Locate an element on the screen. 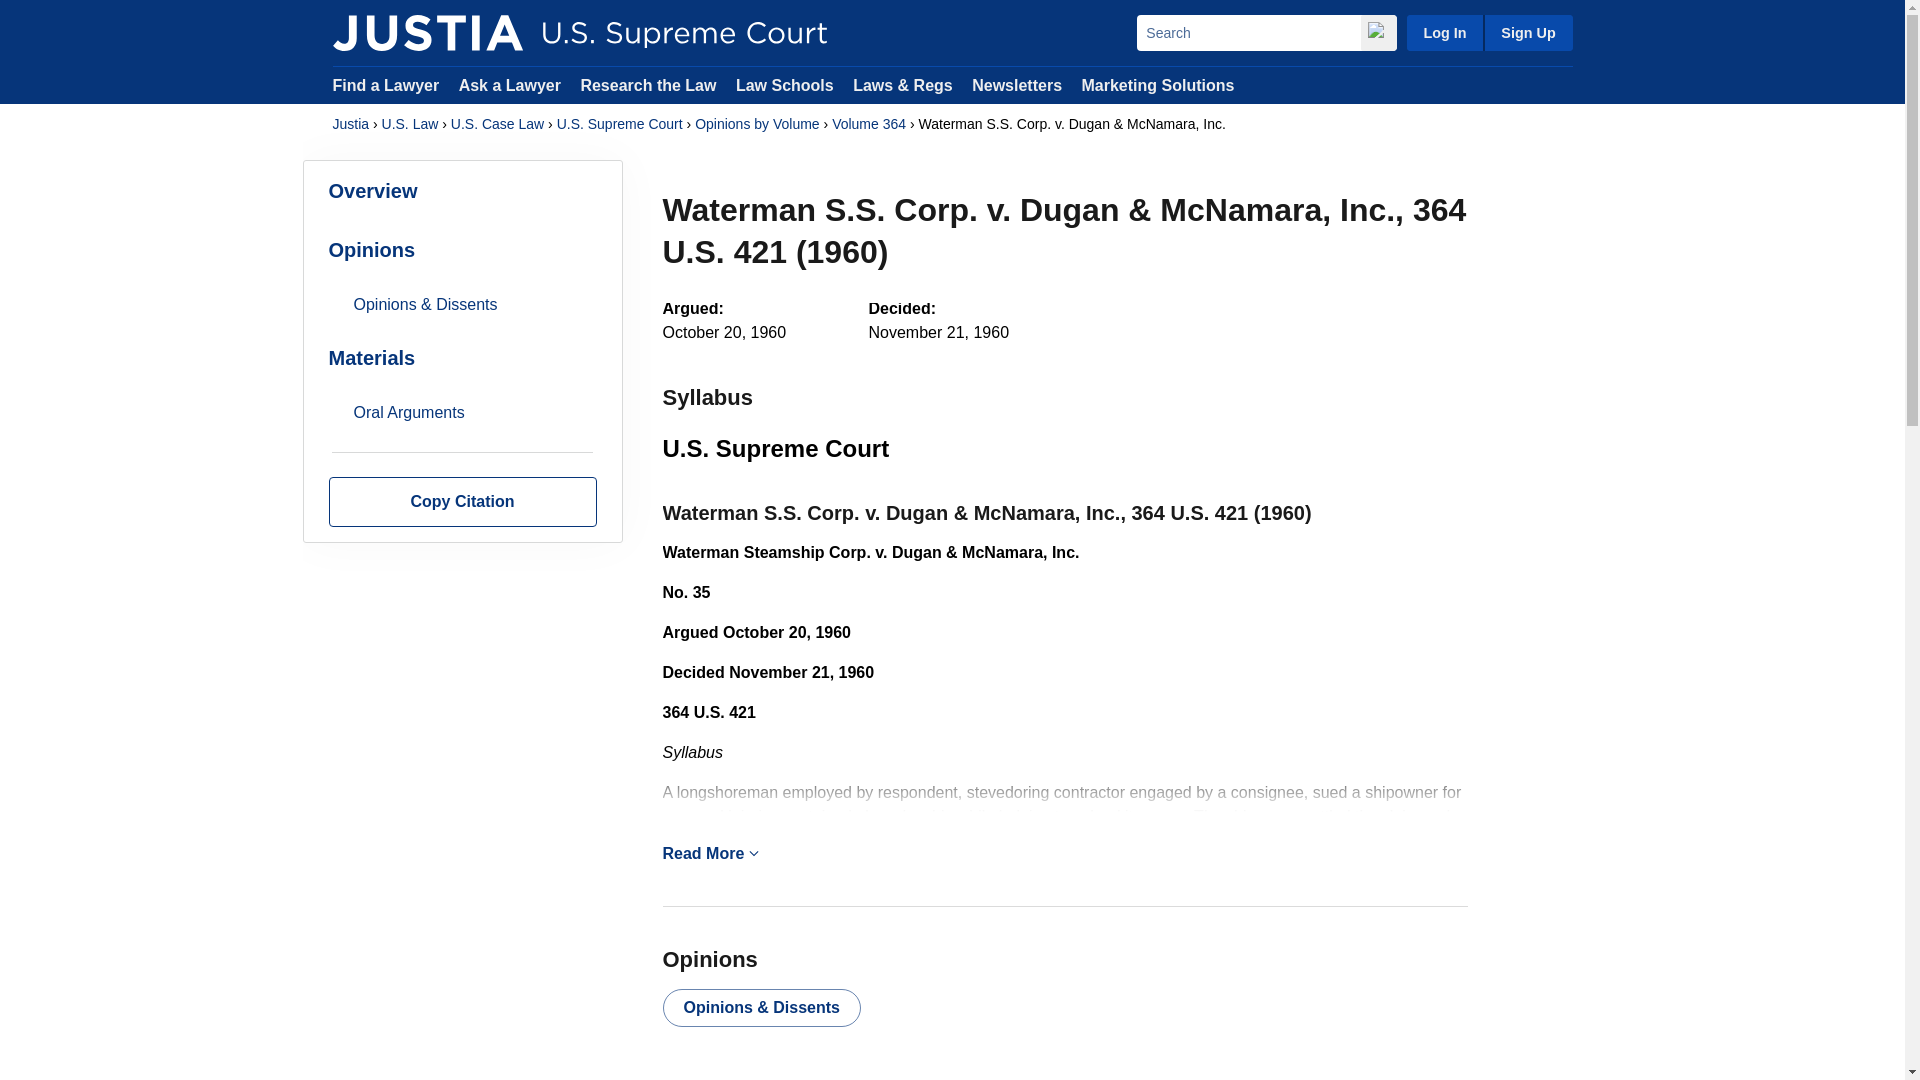 This screenshot has height=1080, width=1920. U.S. Case Law is located at coordinates (497, 124).